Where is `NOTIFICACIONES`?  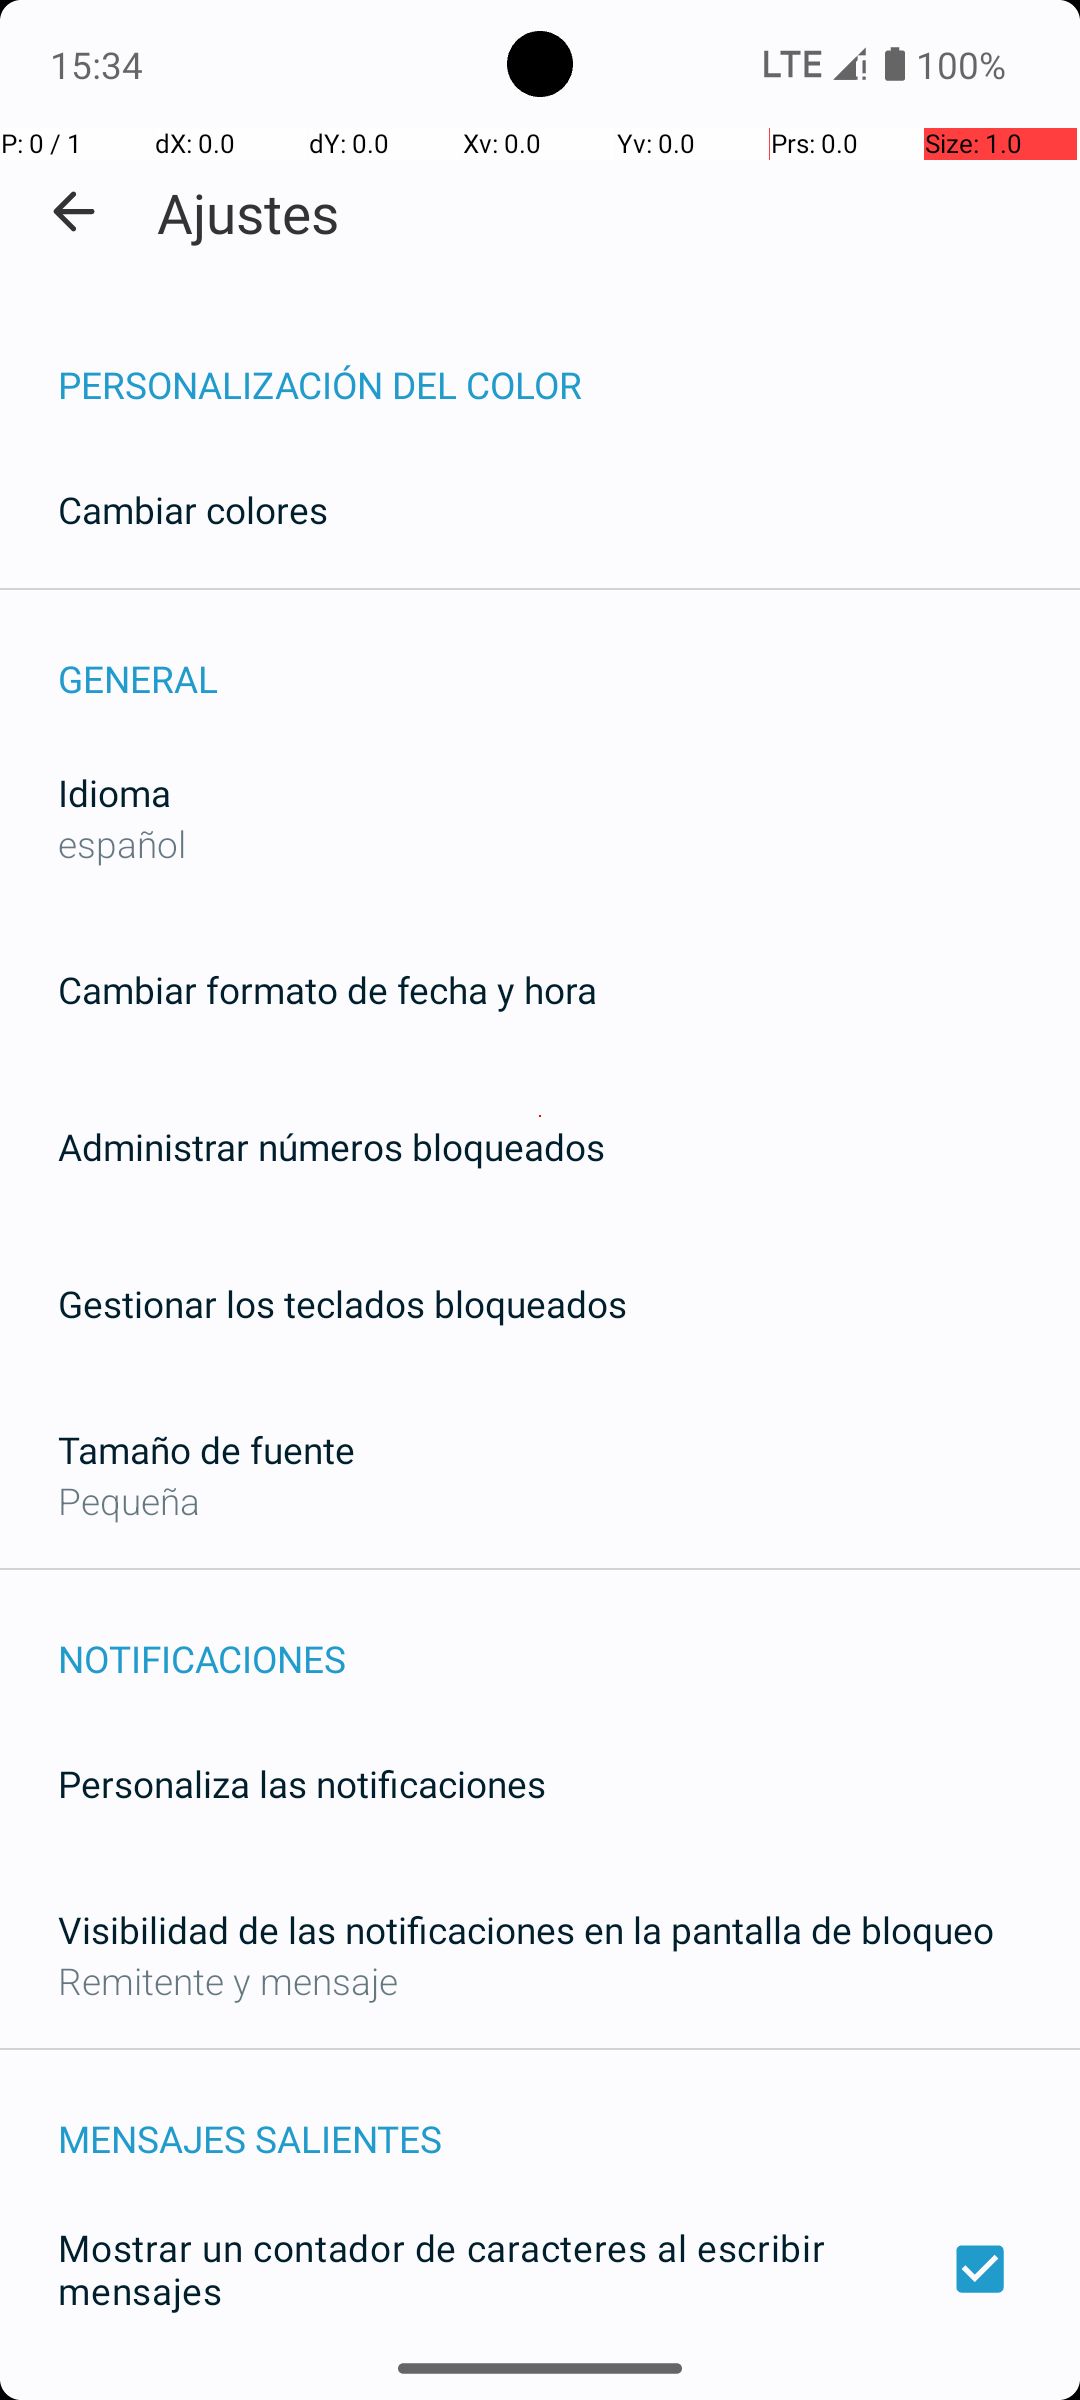
NOTIFICACIONES is located at coordinates (569, 1638).